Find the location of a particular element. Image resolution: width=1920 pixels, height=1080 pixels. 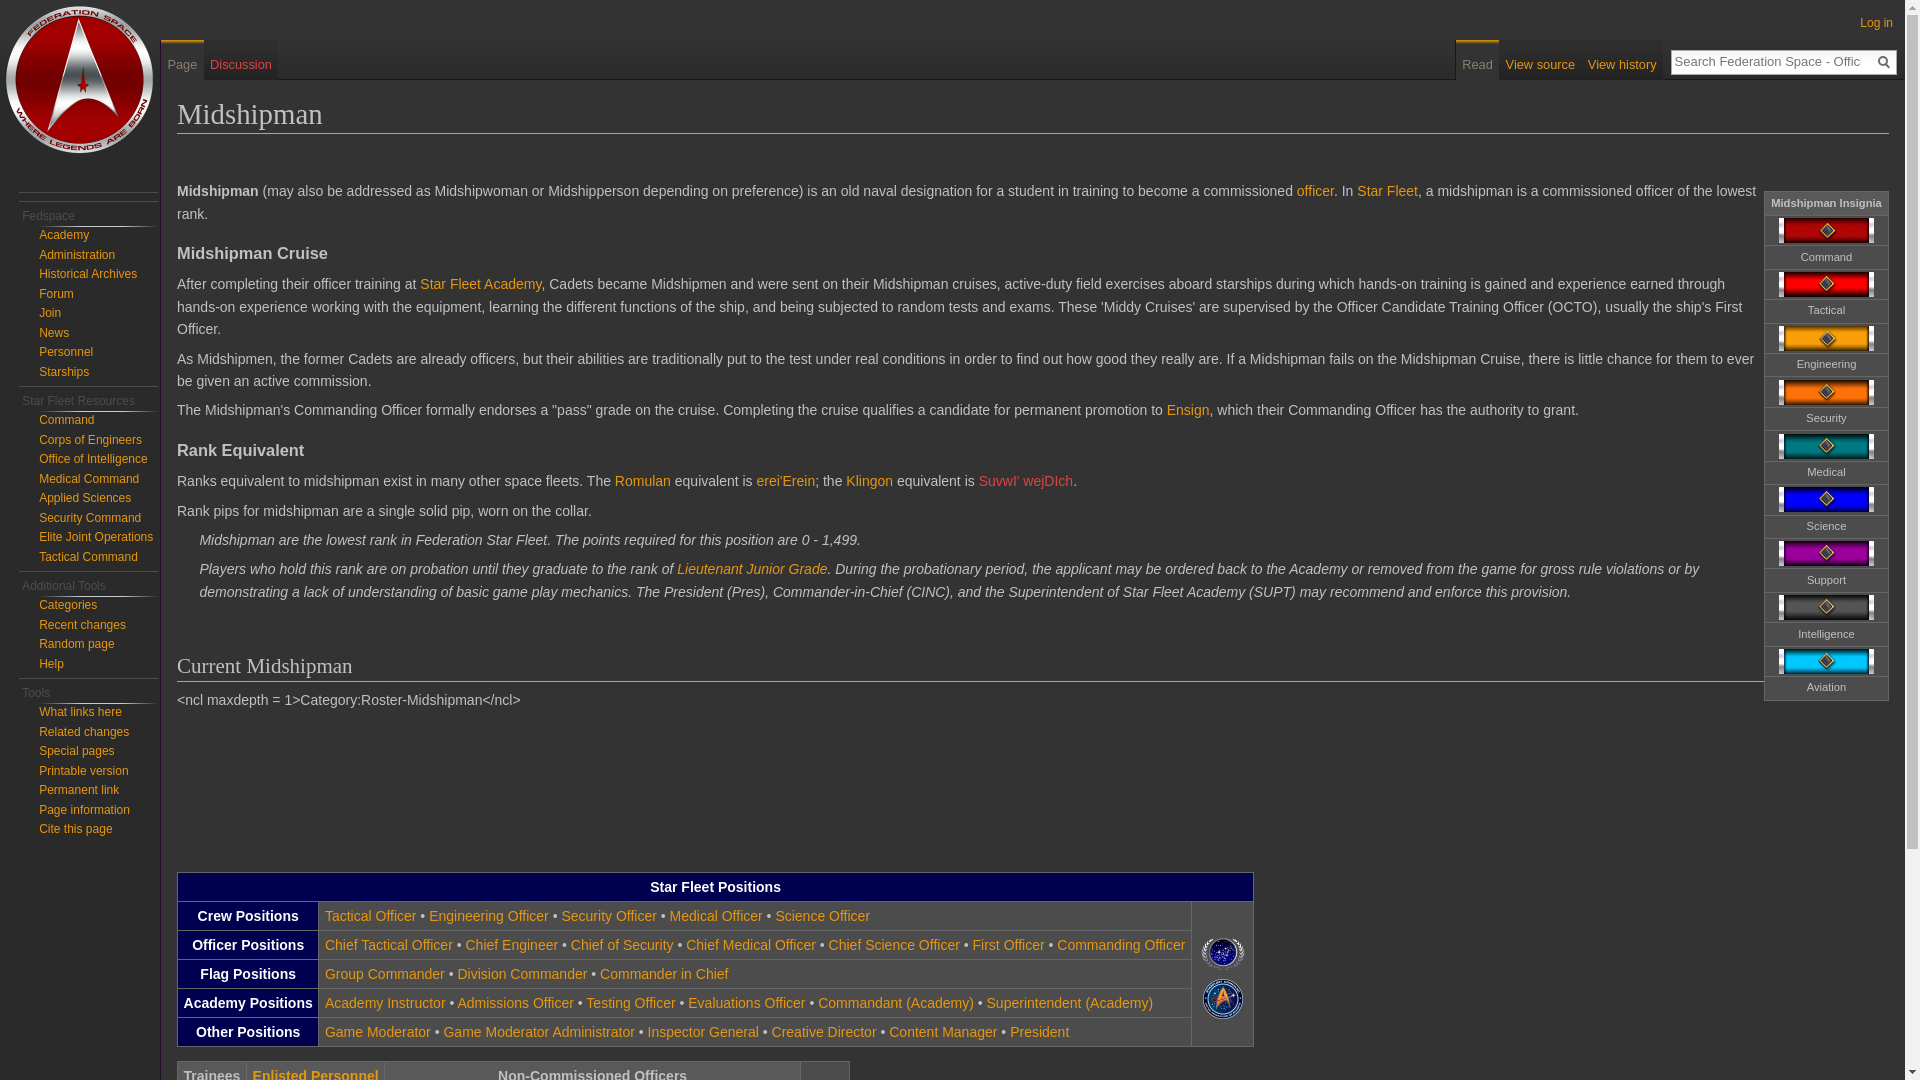

Officer is located at coordinates (1316, 190).